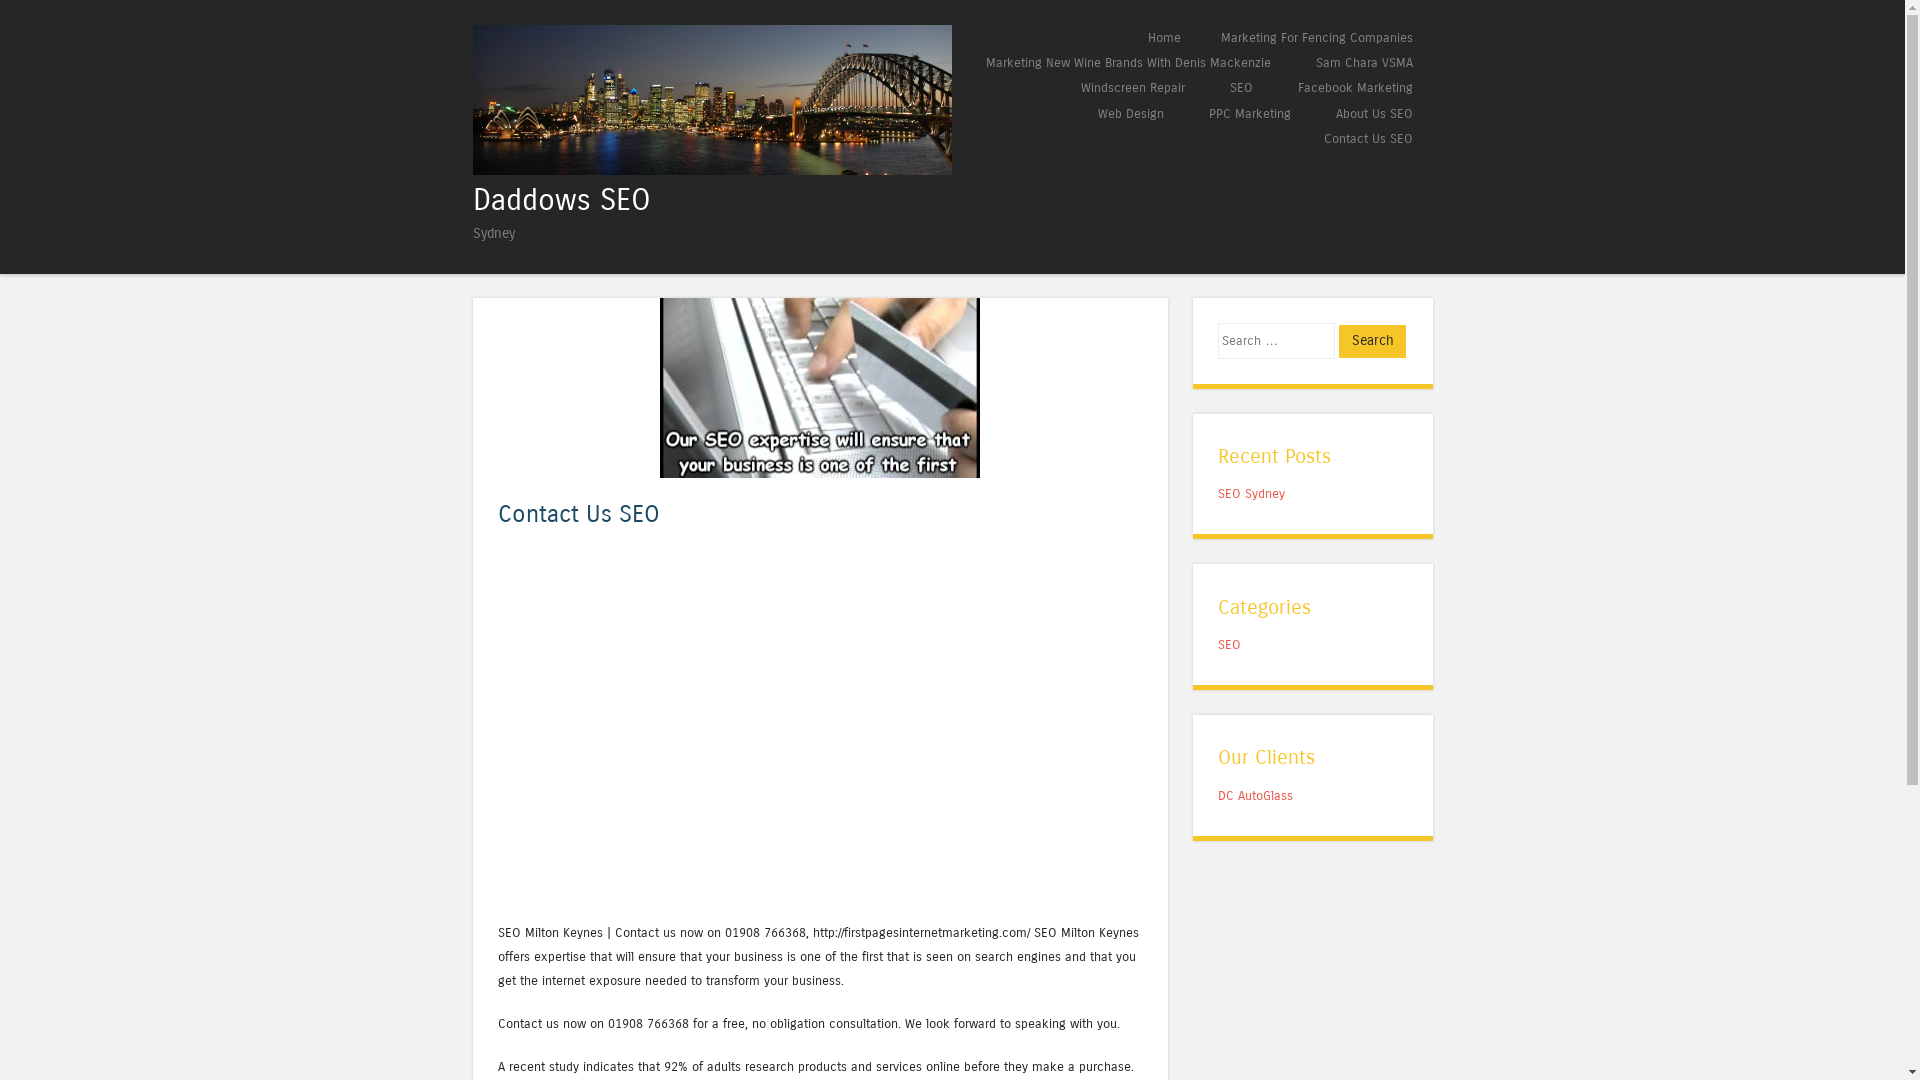 The image size is (1920, 1080). I want to click on SEO, so click(1242, 88).